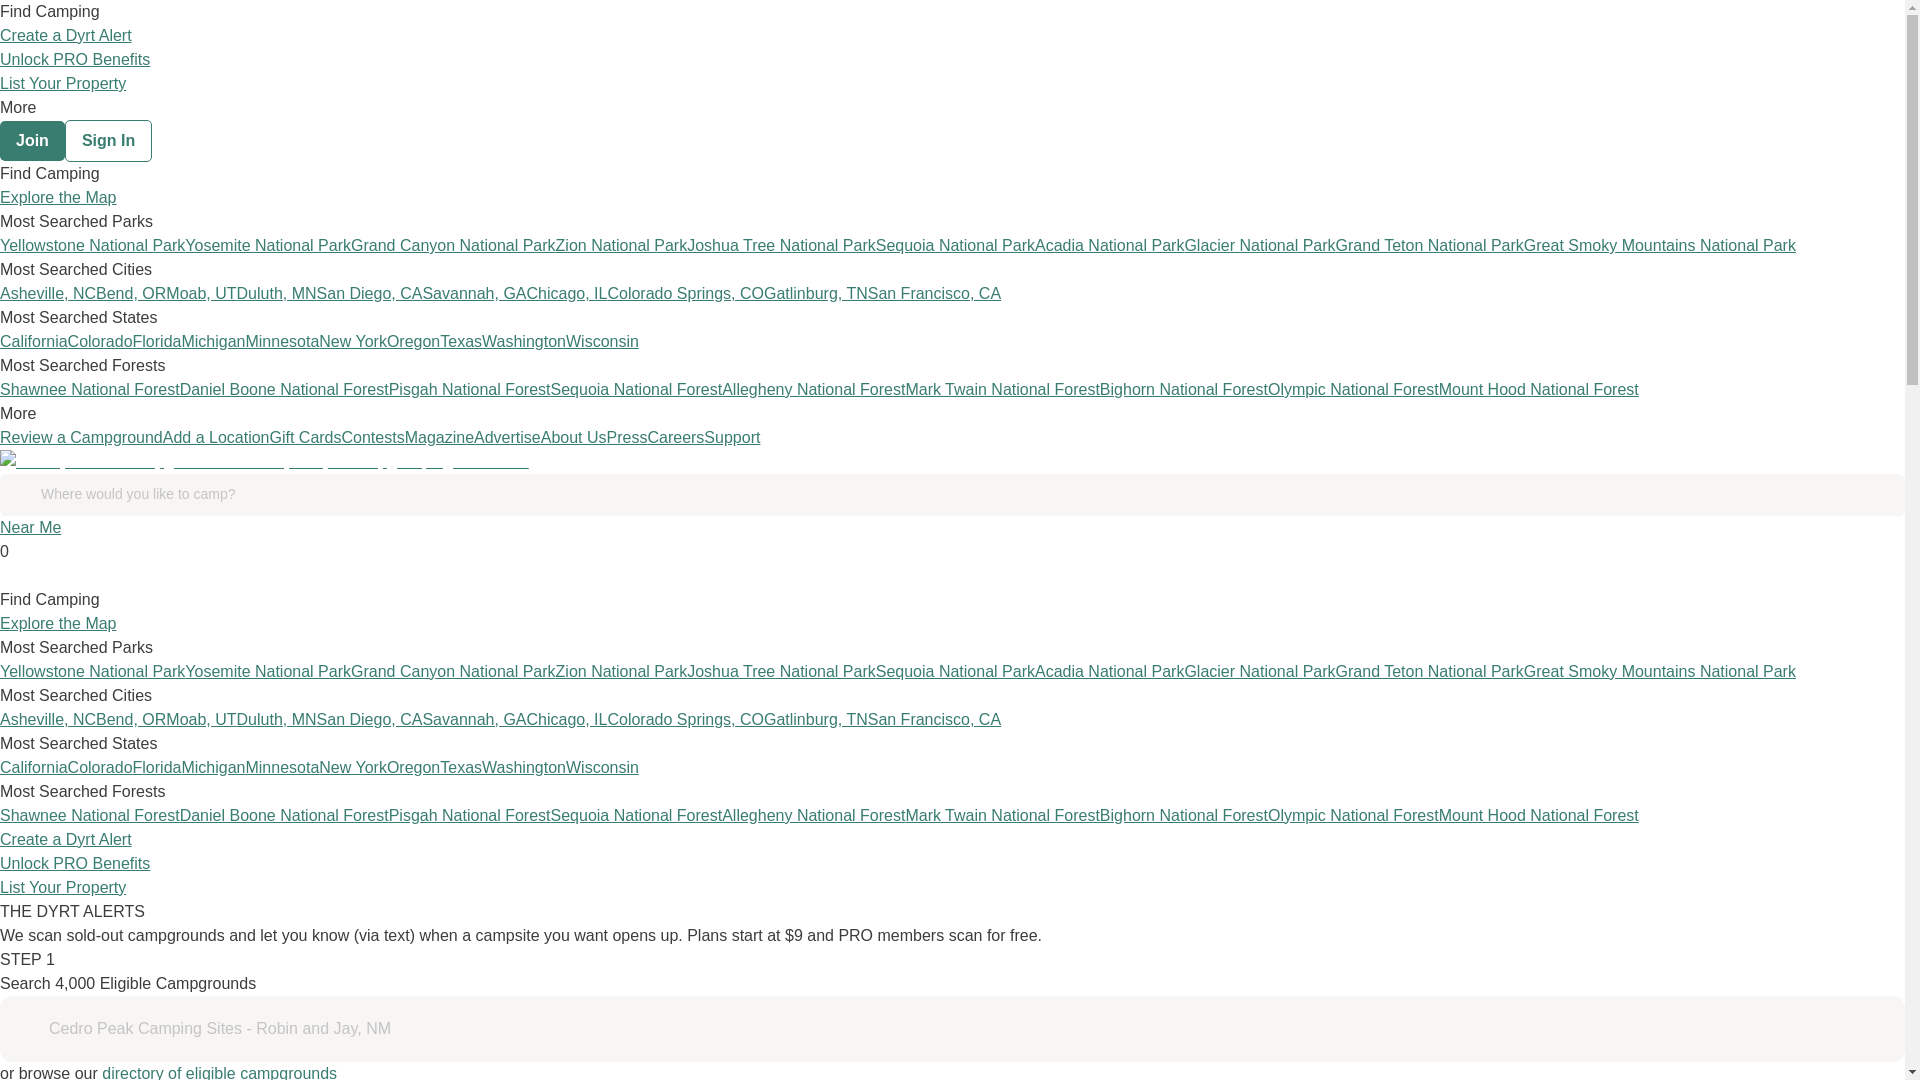 The image size is (1920, 1080). Describe the element at coordinates (100, 340) in the screenshot. I see `Colorado` at that location.